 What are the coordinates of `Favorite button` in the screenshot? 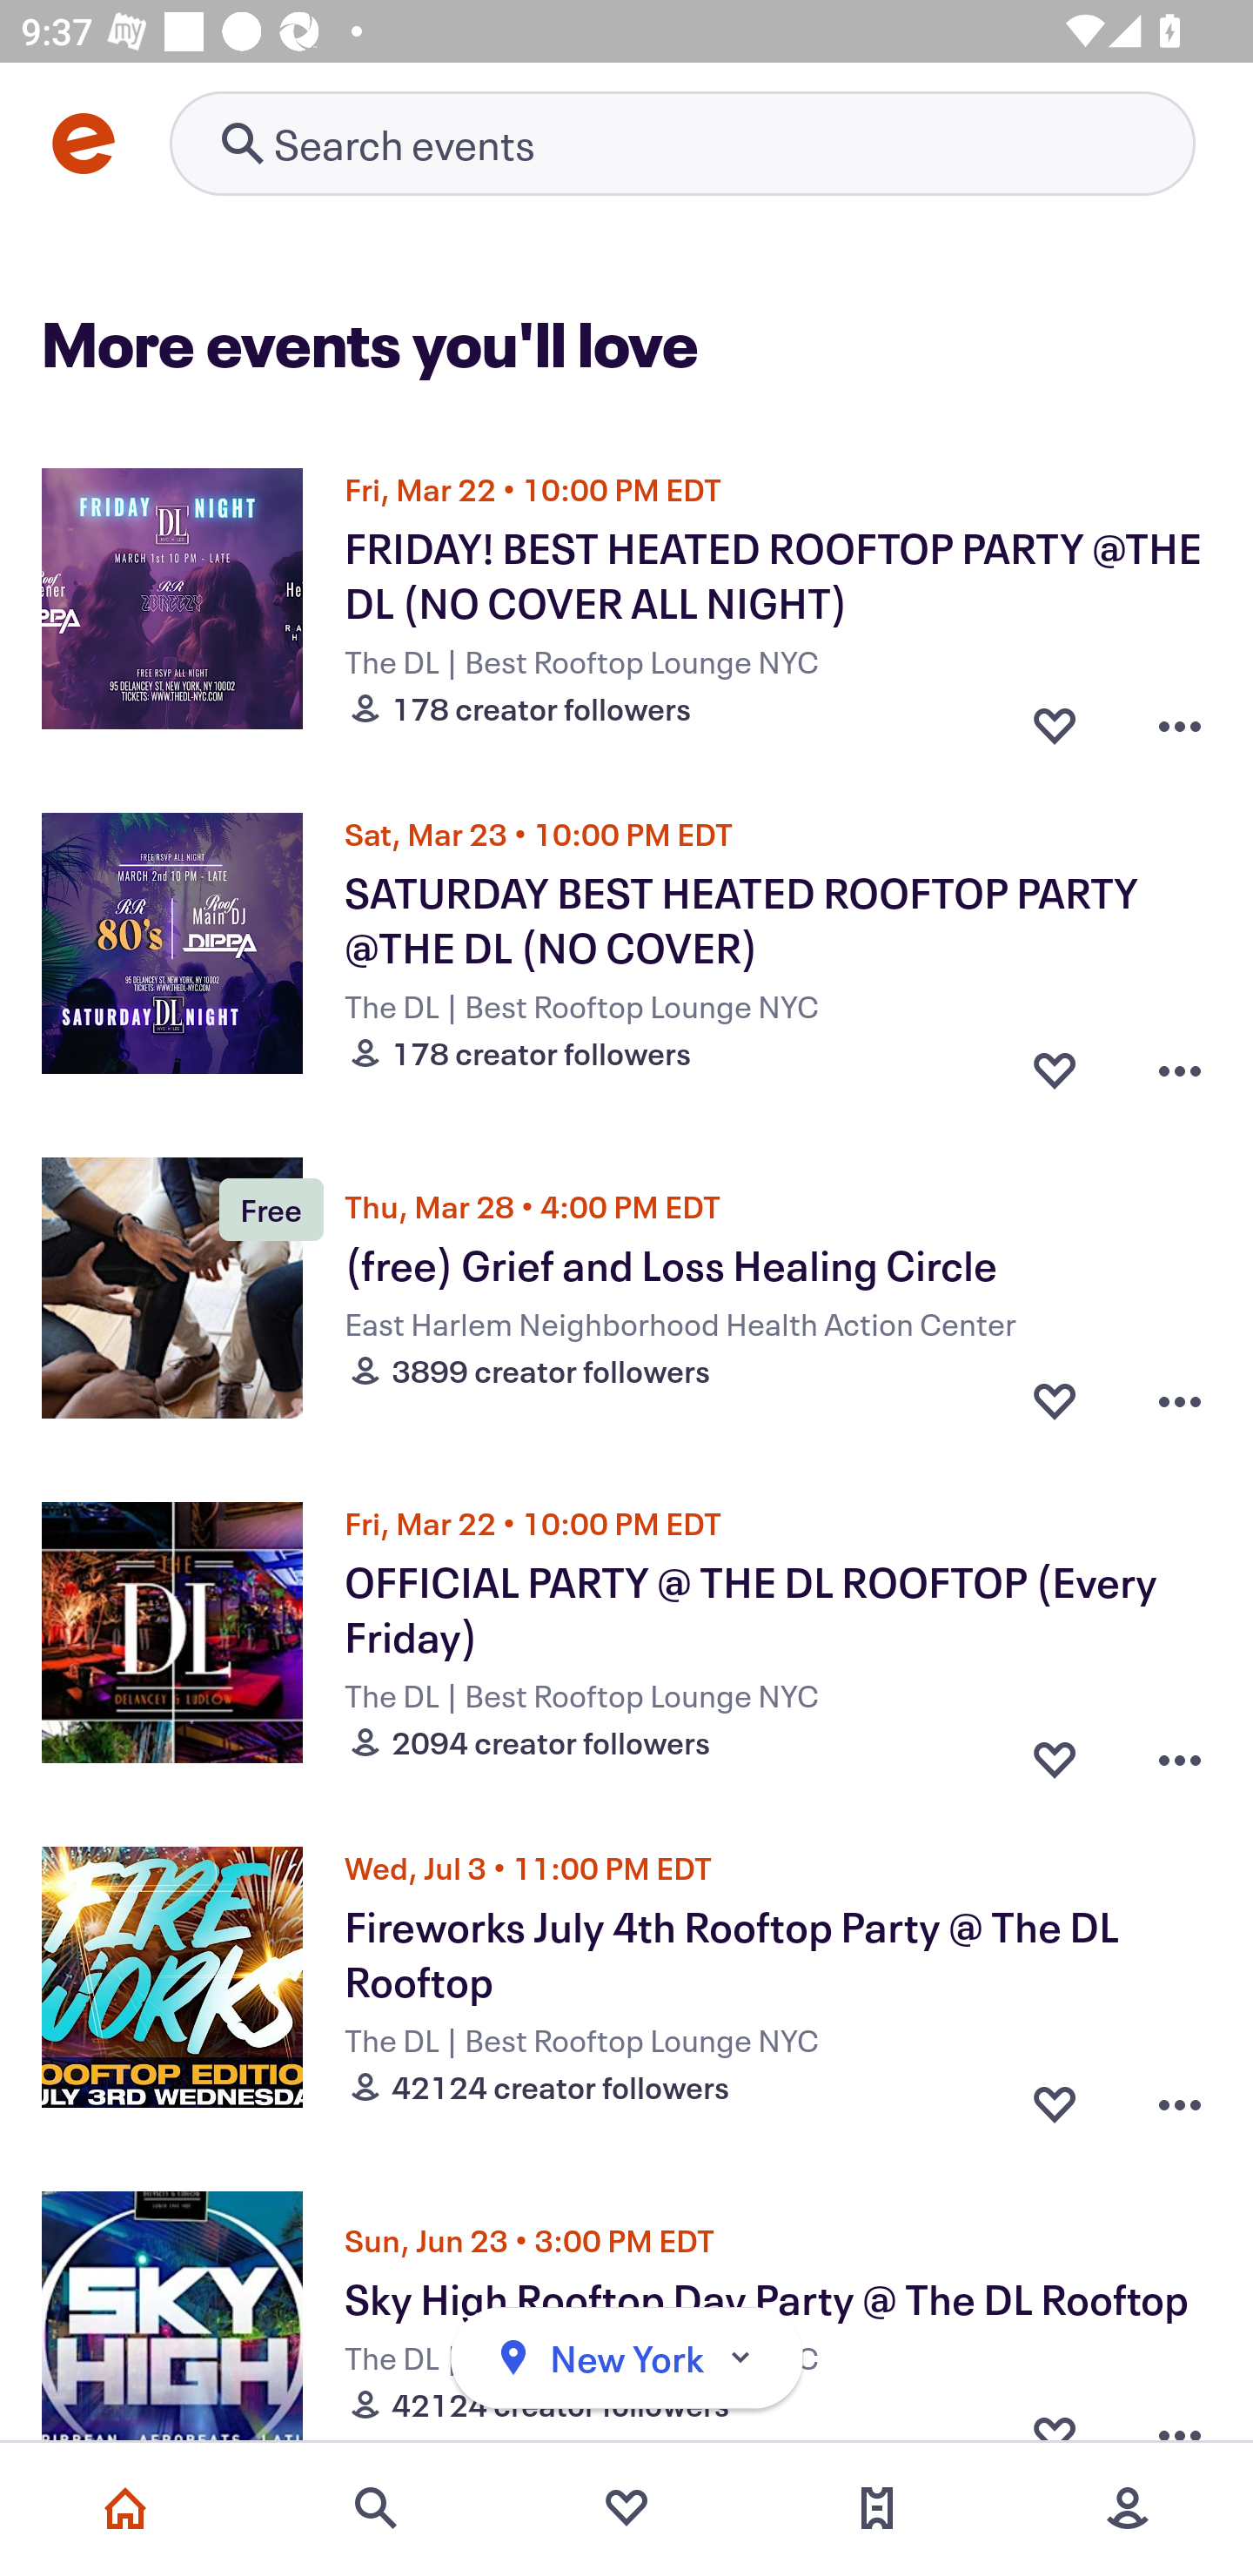 It's located at (1055, 1062).